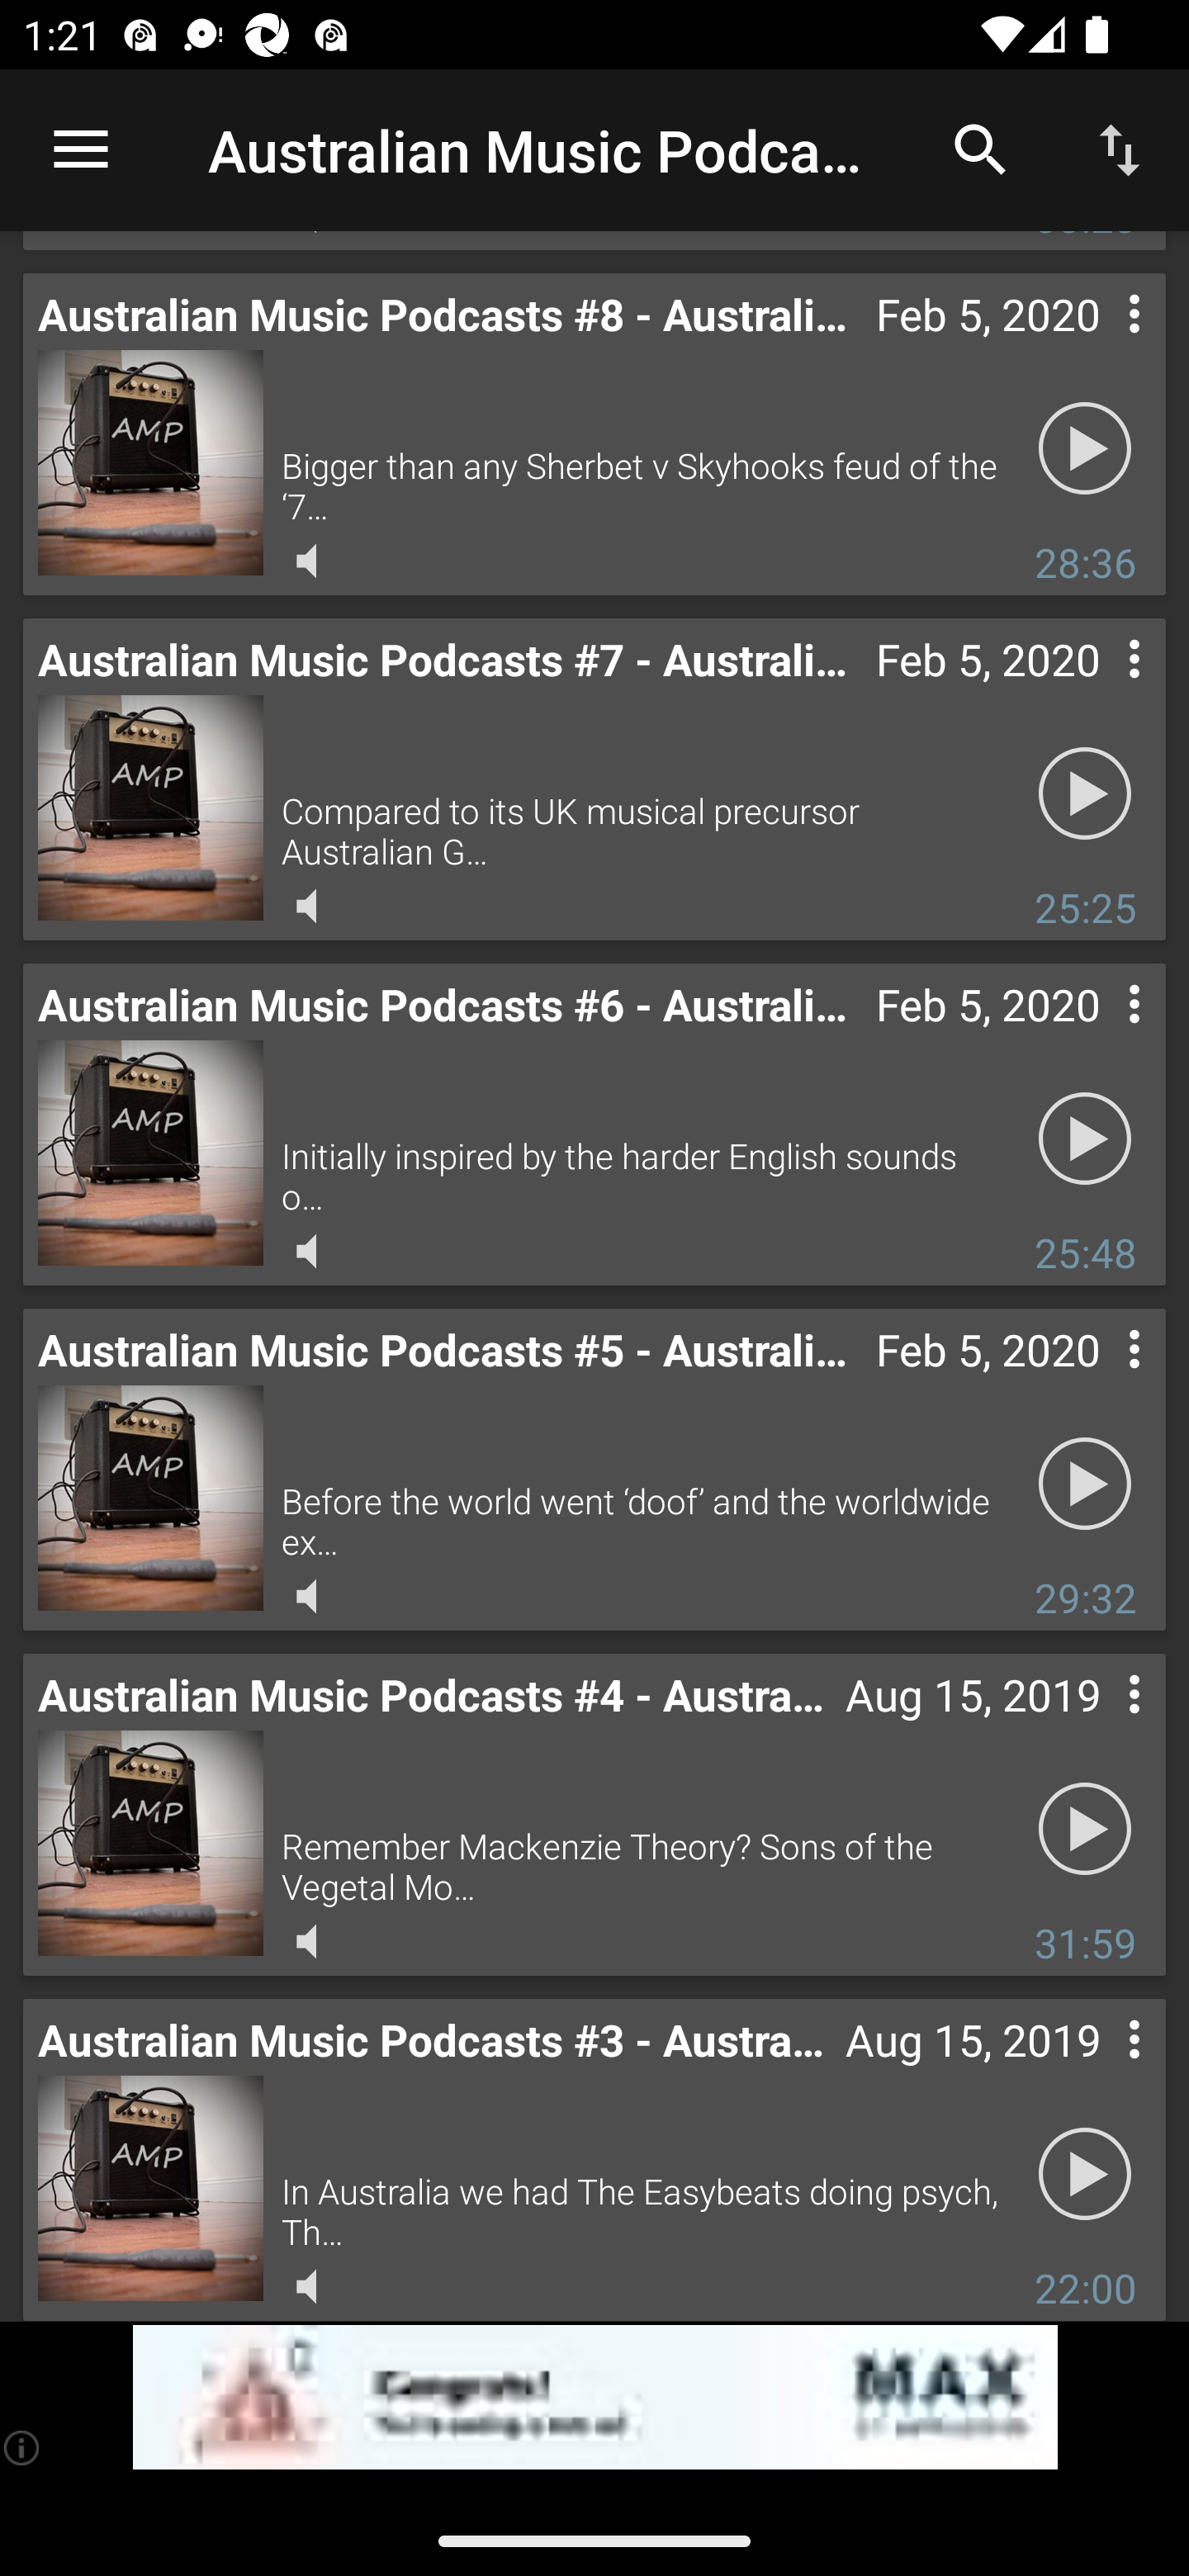 The image size is (1189, 2576). Describe the element at coordinates (594, 2398) in the screenshot. I see `app-monetization` at that location.